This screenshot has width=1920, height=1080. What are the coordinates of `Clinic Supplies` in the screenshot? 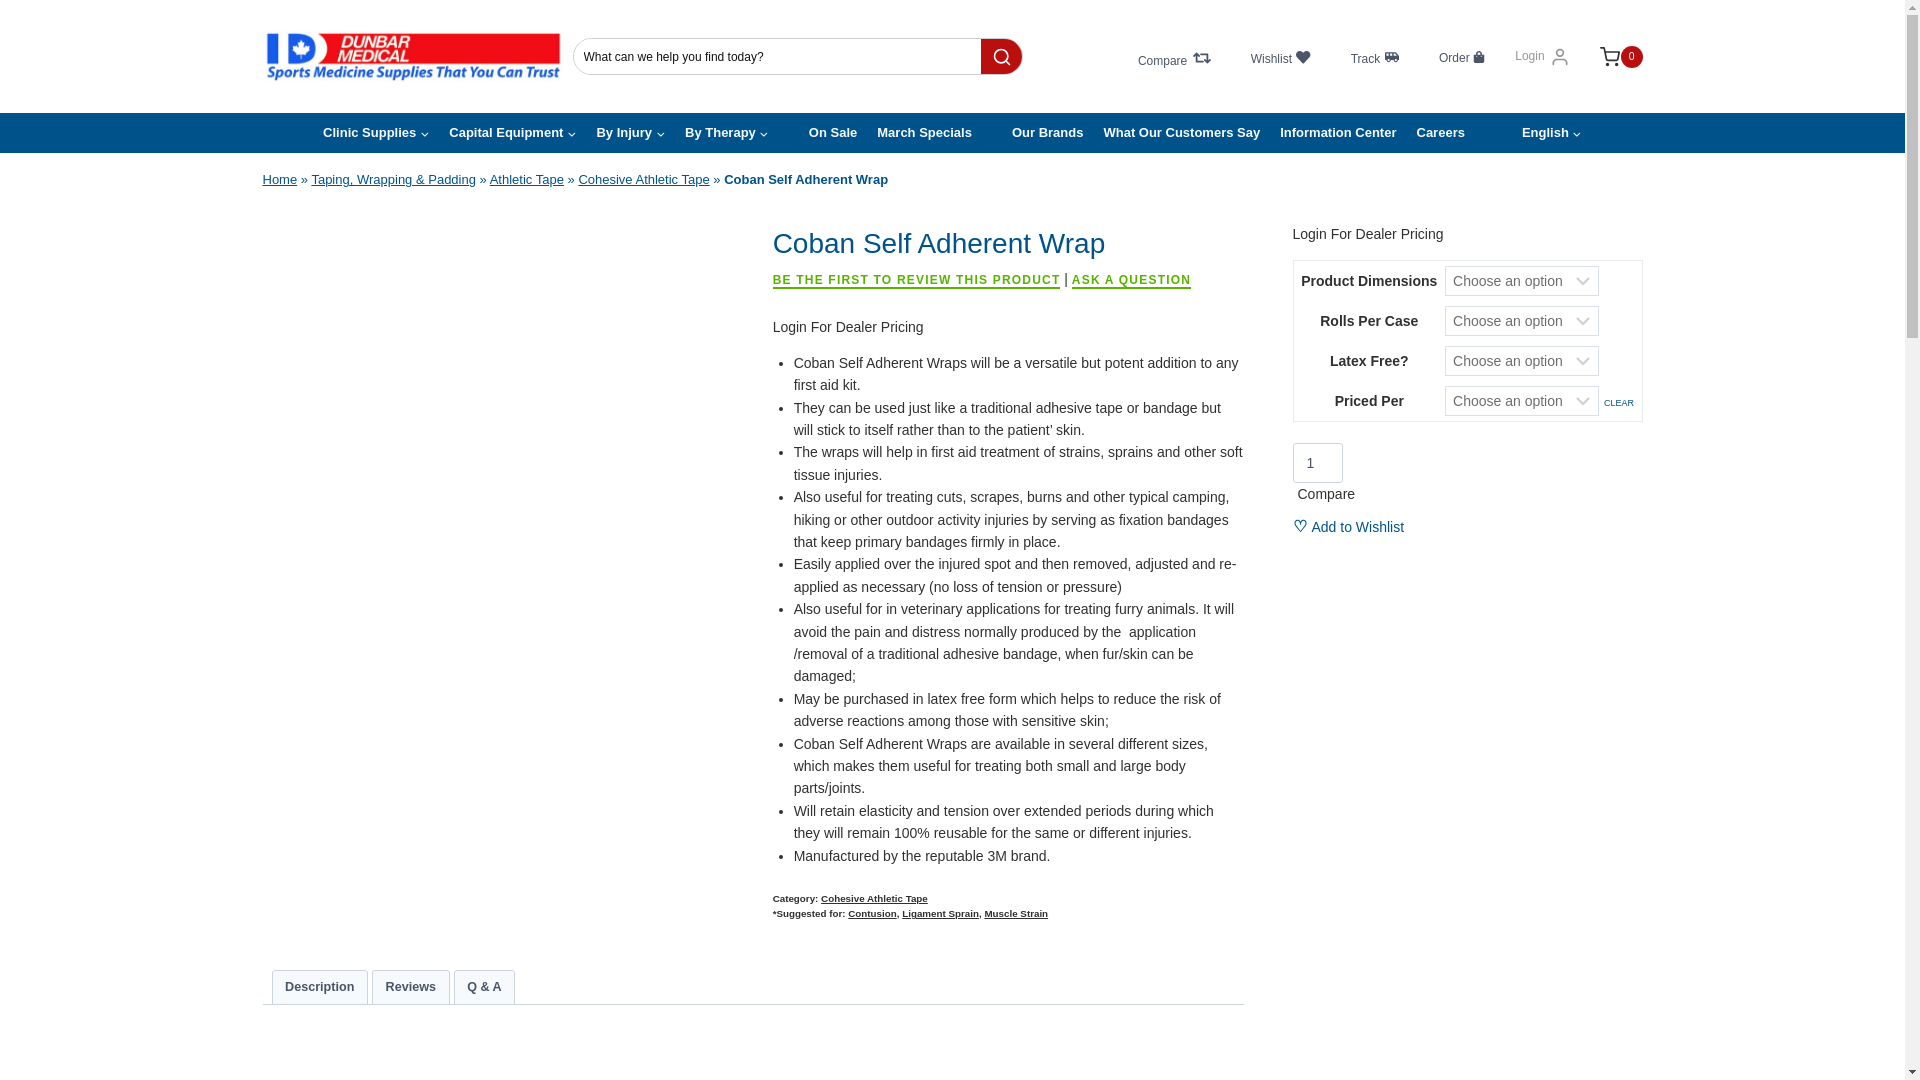 It's located at (376, 133).